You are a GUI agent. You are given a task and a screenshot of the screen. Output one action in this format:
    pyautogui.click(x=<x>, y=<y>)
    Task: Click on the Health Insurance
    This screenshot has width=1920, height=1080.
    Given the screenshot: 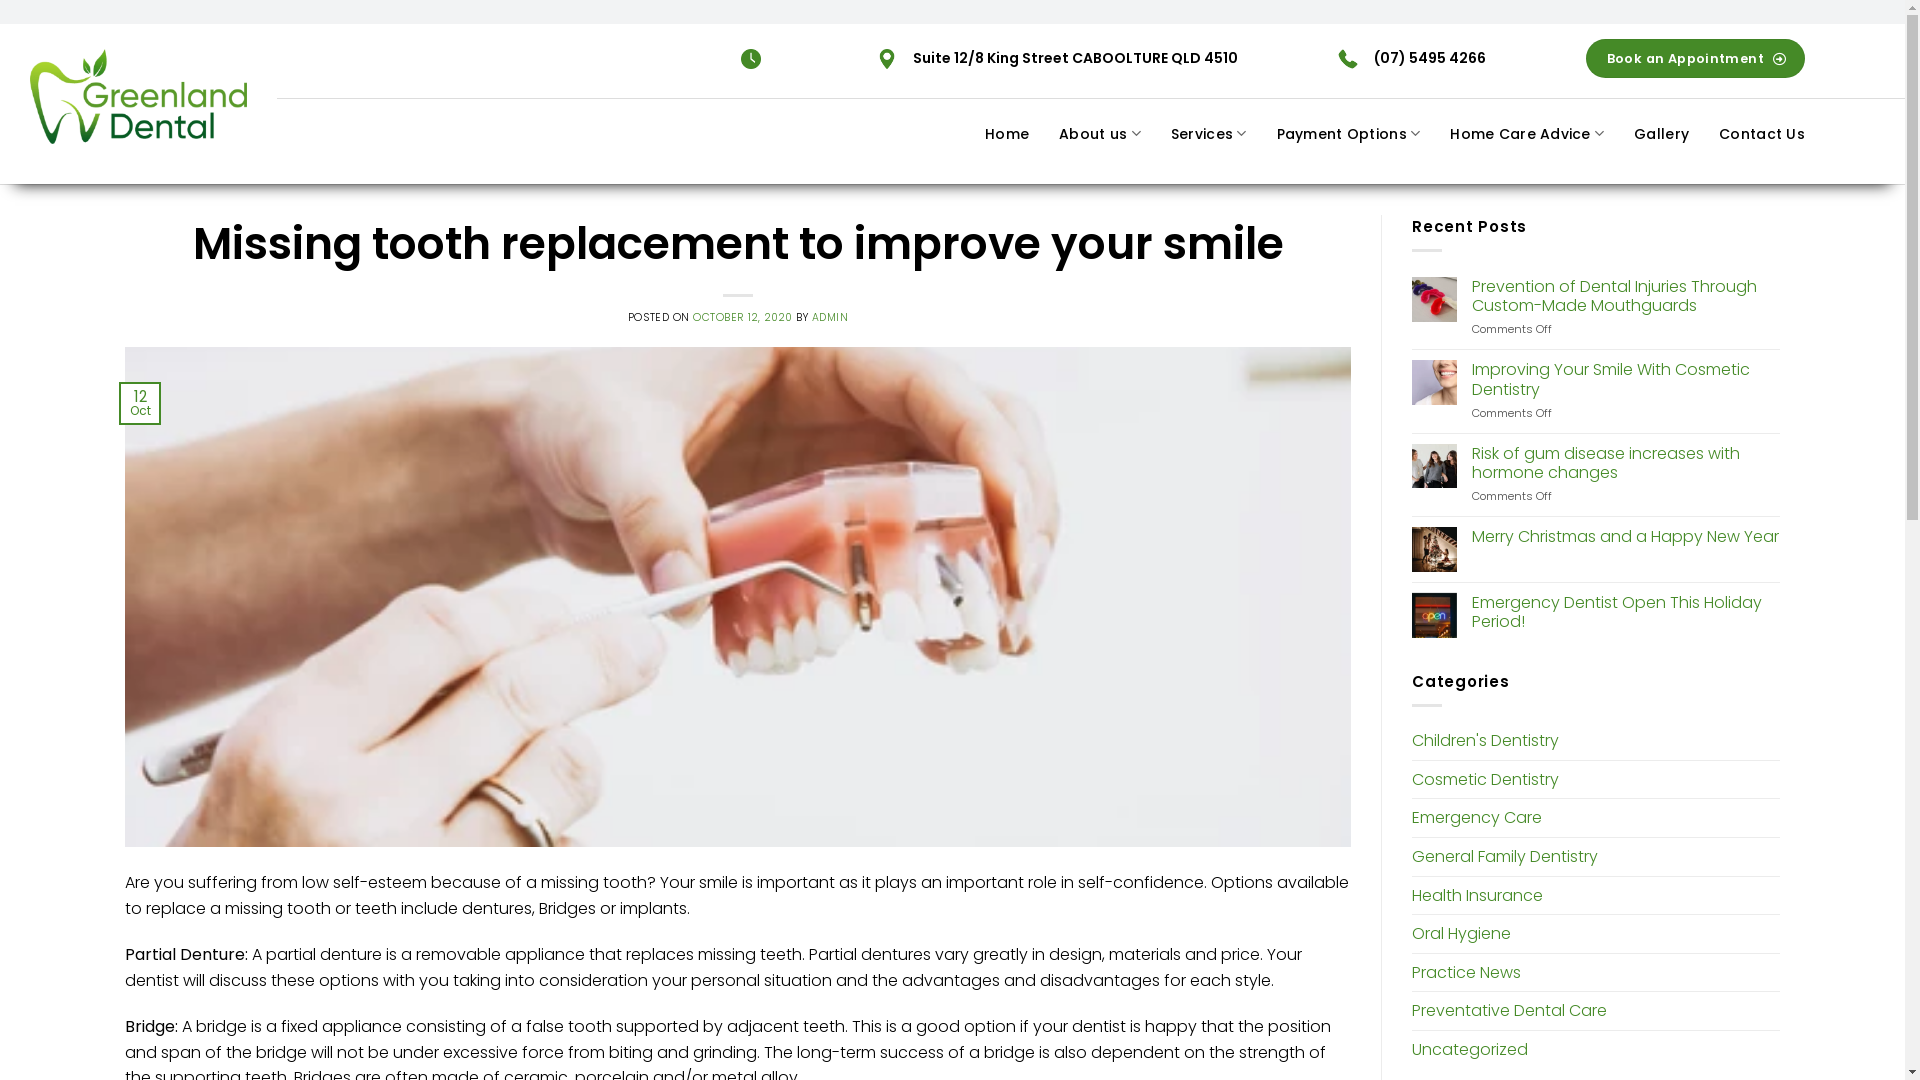 What is the action you would take?
    pyautogui.click(x=1478, y=895)
    